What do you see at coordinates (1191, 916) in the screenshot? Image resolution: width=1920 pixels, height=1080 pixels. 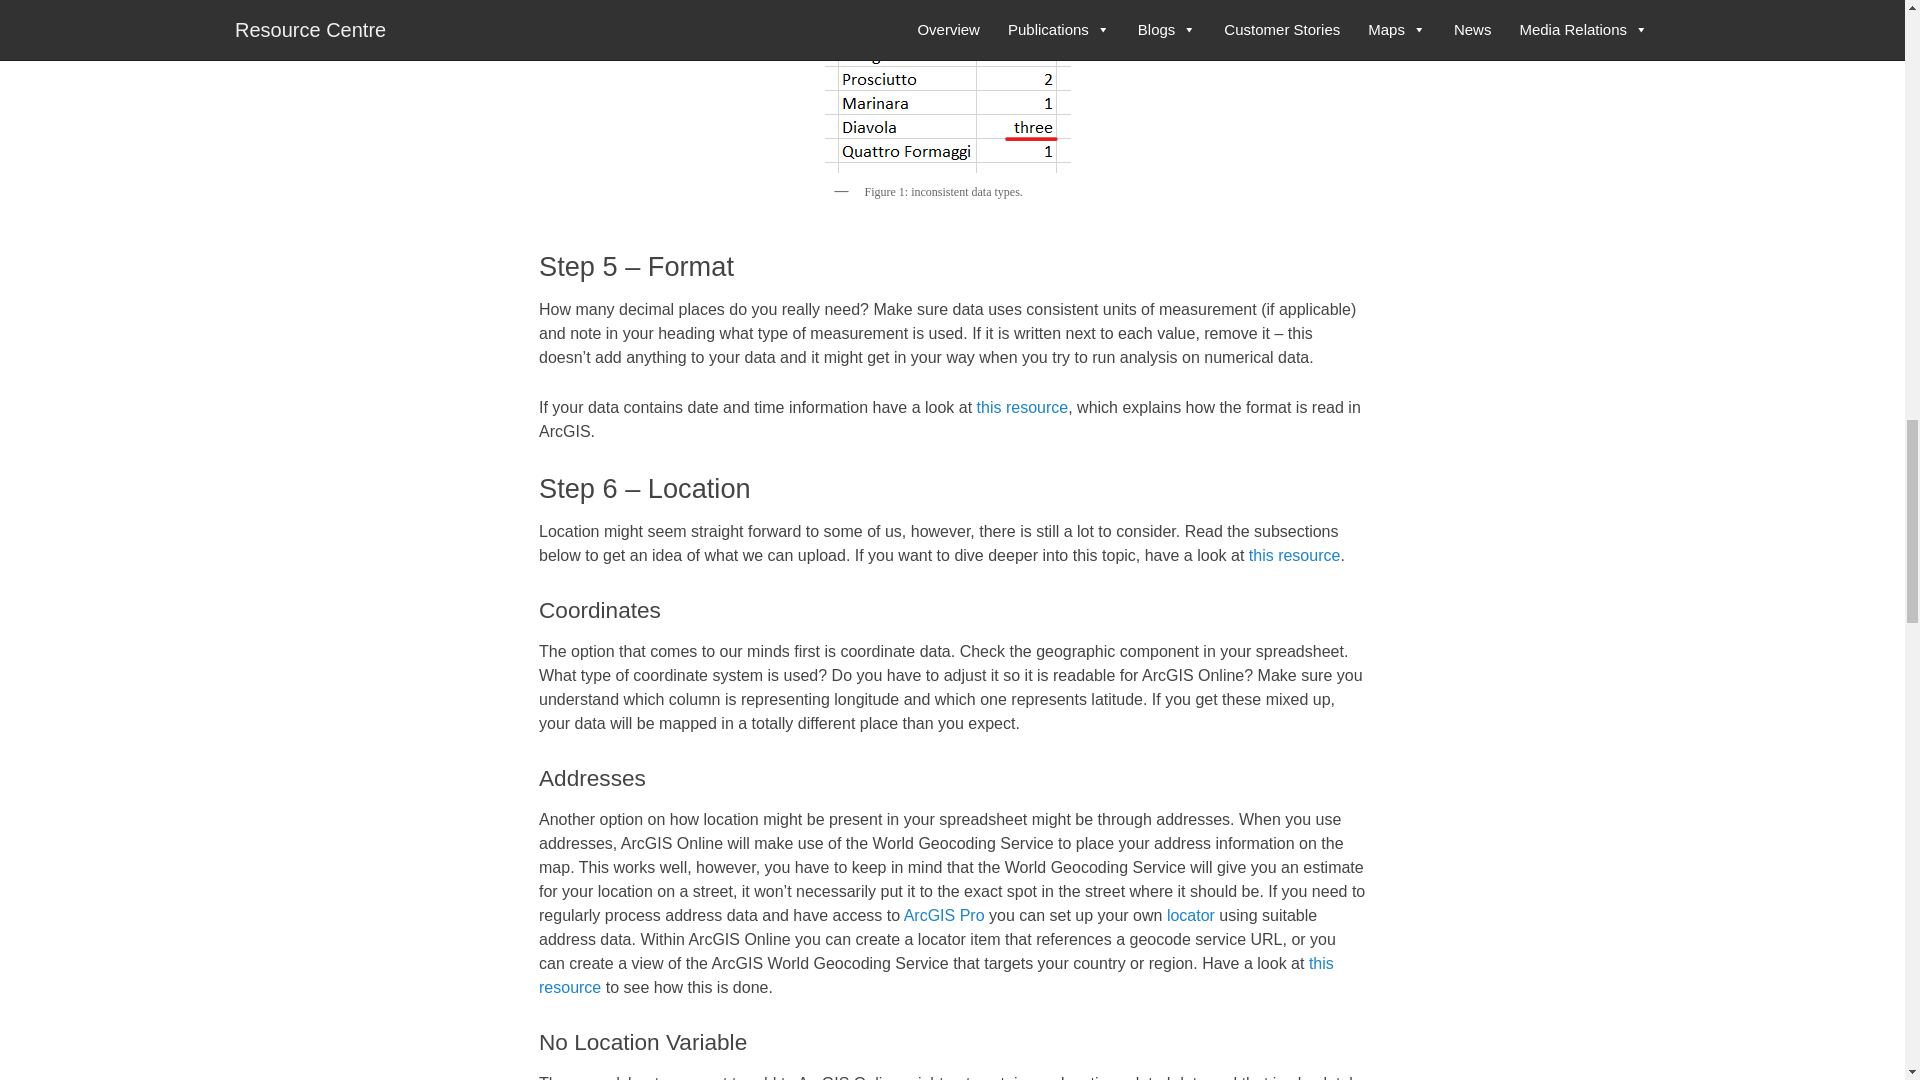 I see `locator` at bounding box center [1191, 916].